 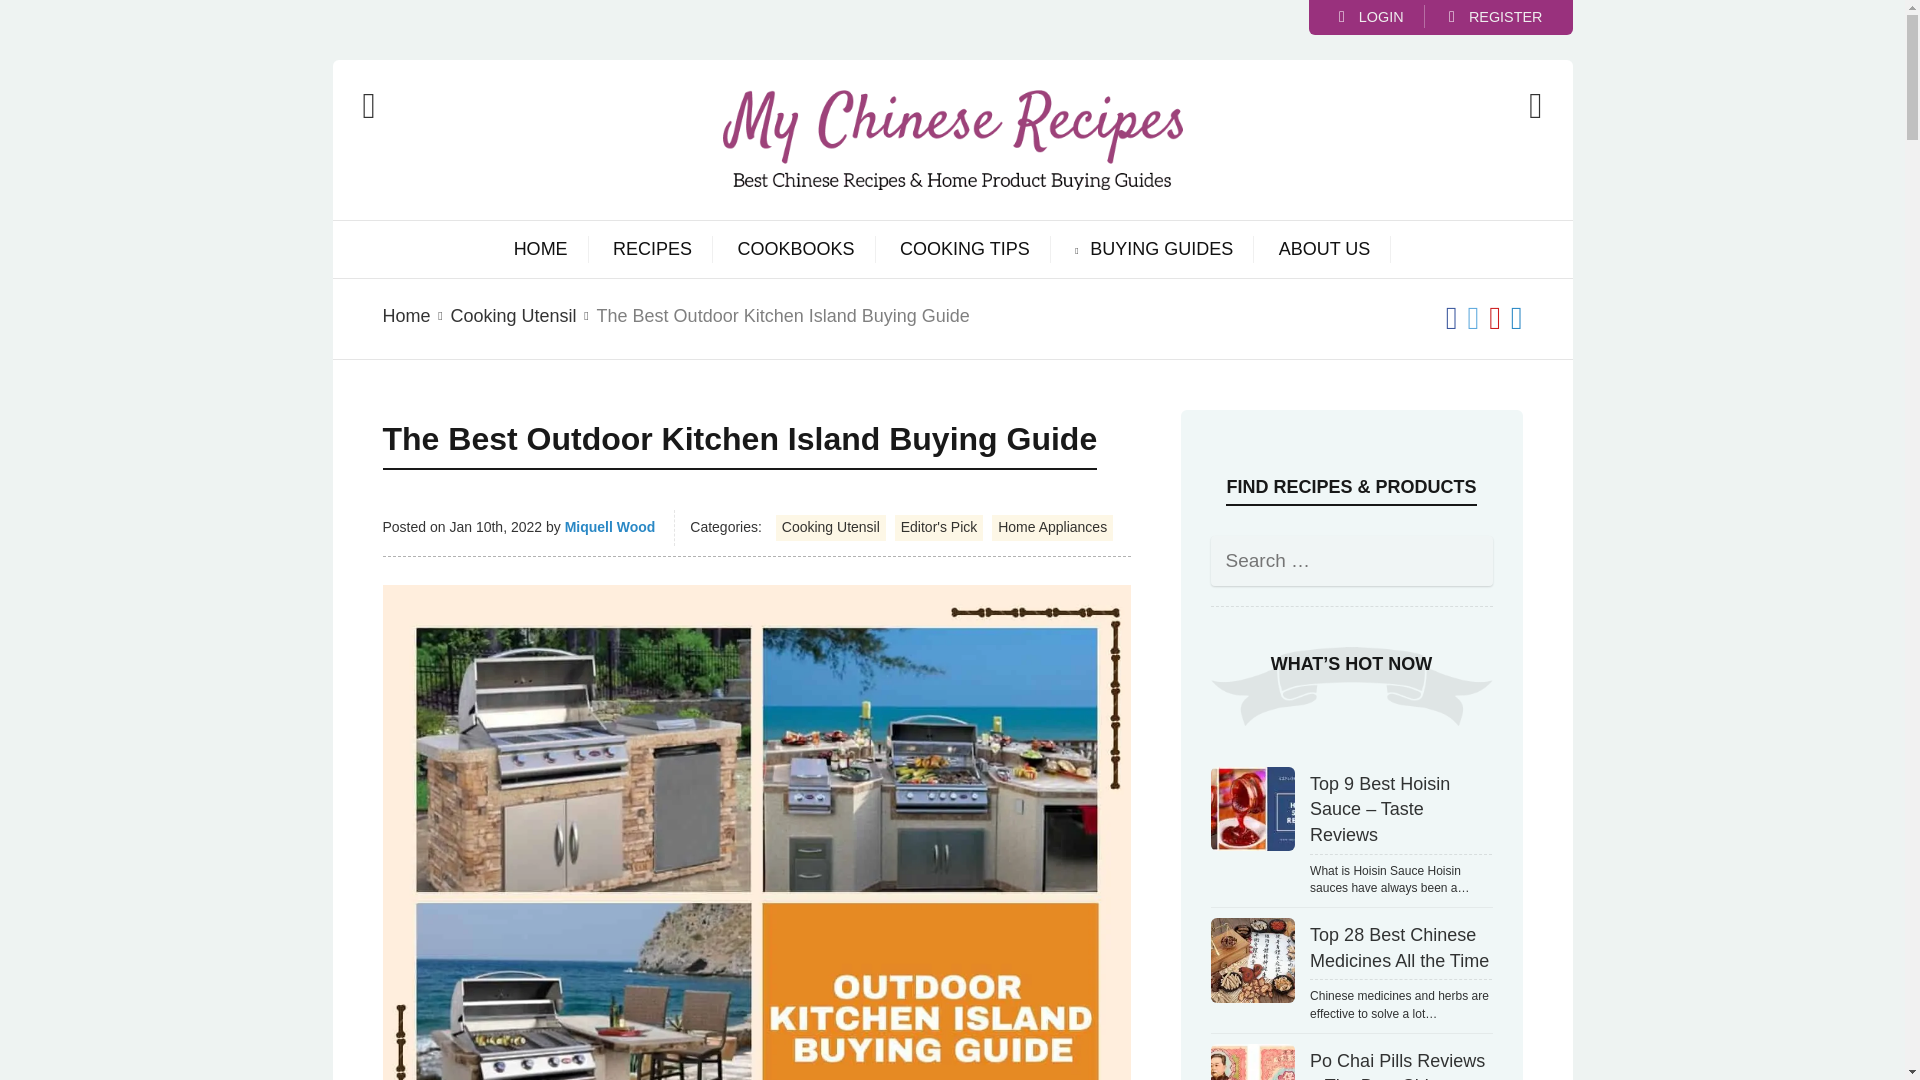 What do you see at coordinates (610, 526) in the screenshot?
I see `Miquell Wood` at bounding box center [610, 526].